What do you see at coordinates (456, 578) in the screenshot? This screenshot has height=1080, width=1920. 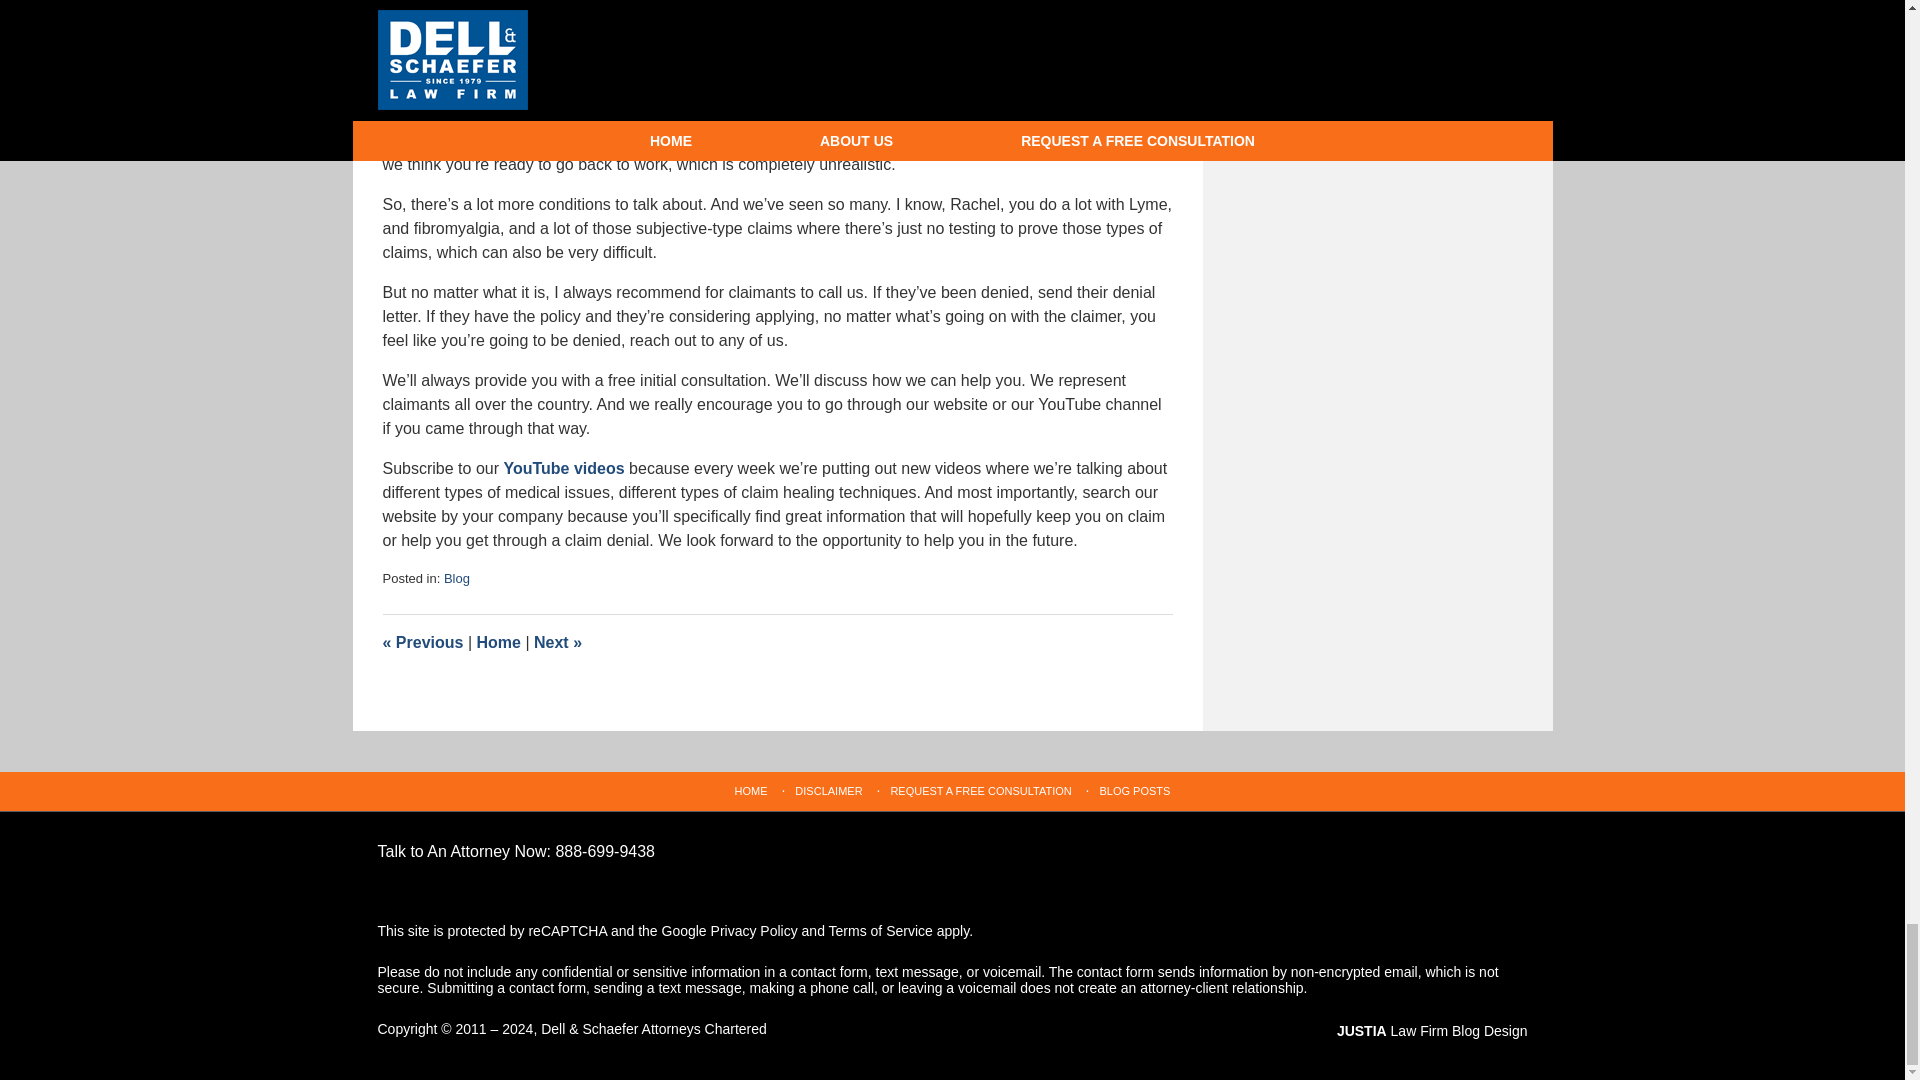 I see `Blog` at bounding box center [456, 578].